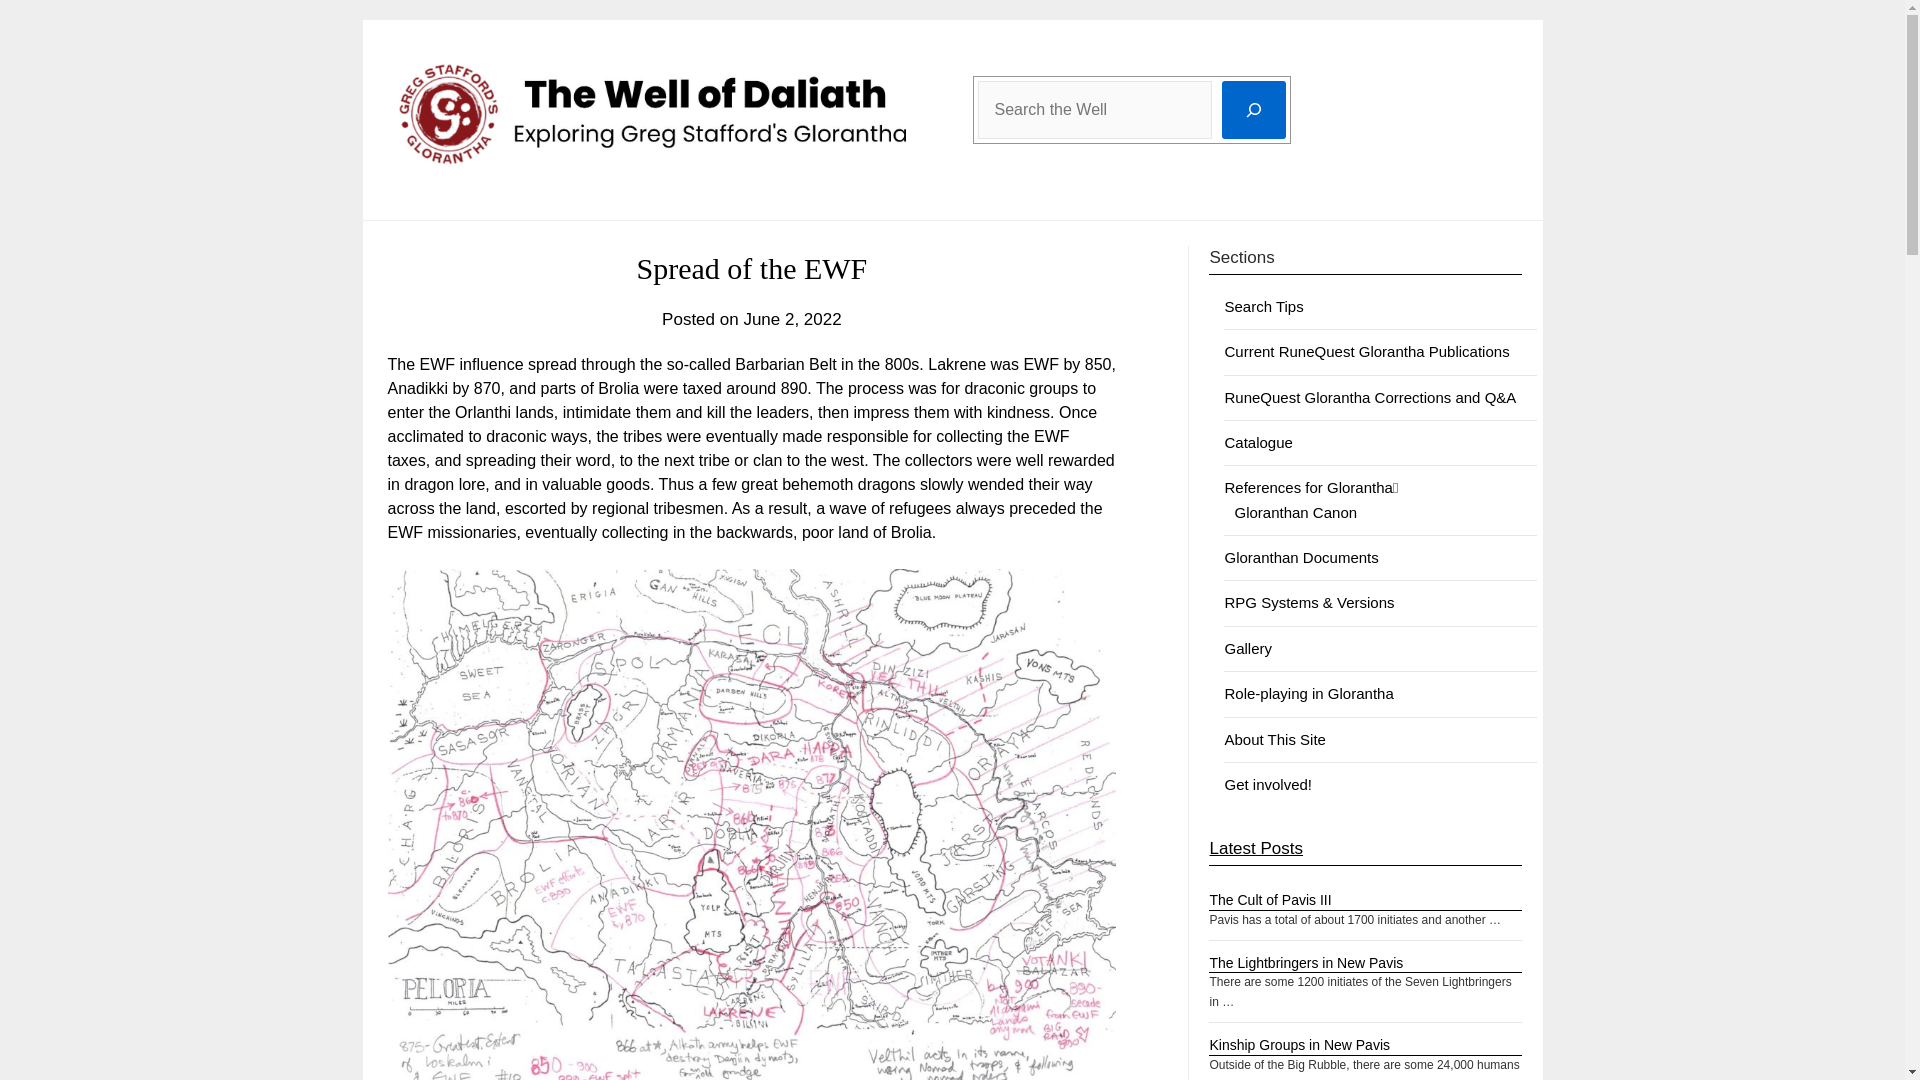 Image resolution: width=1920 pixels, height=1080 pixels. Describe the element at coordinates (1268, 784) in the screenshot. I see `Get involved!` at that location.